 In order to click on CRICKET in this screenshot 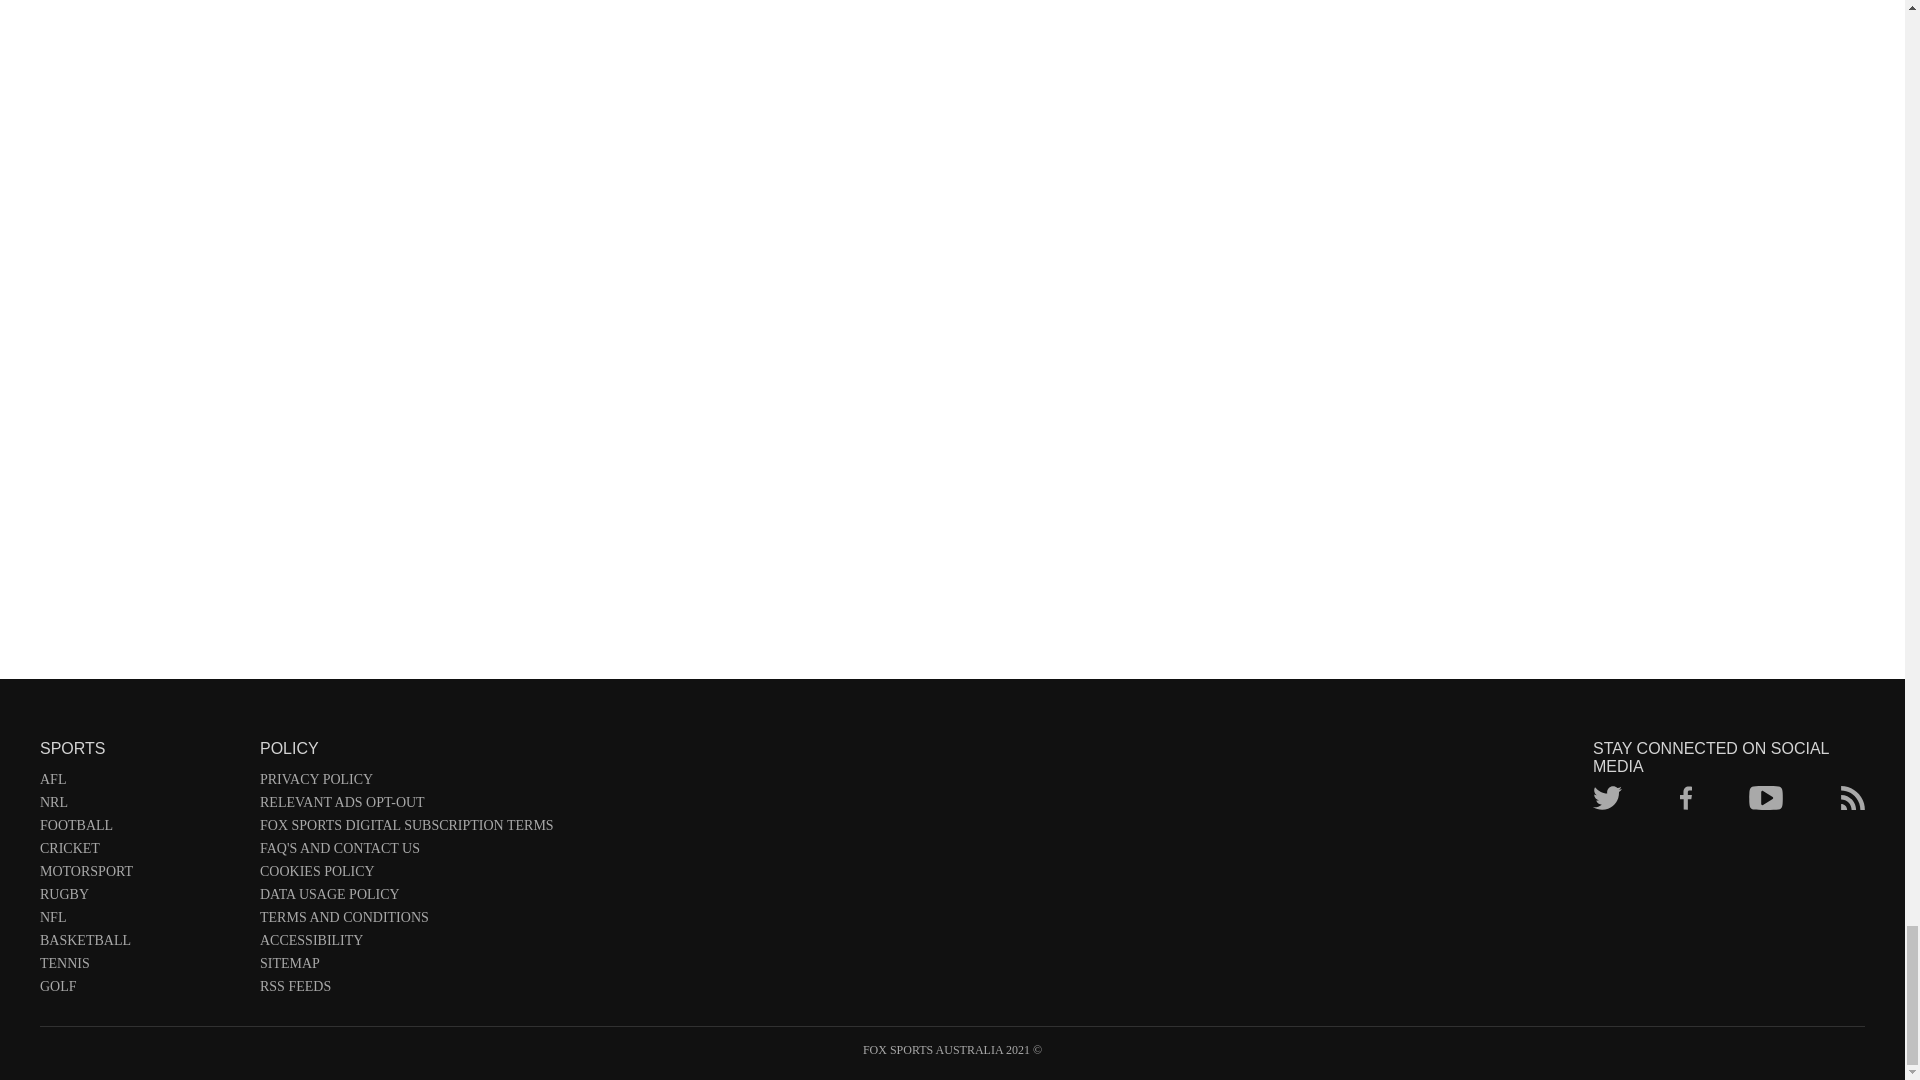, I will do `click(140, 851)`.